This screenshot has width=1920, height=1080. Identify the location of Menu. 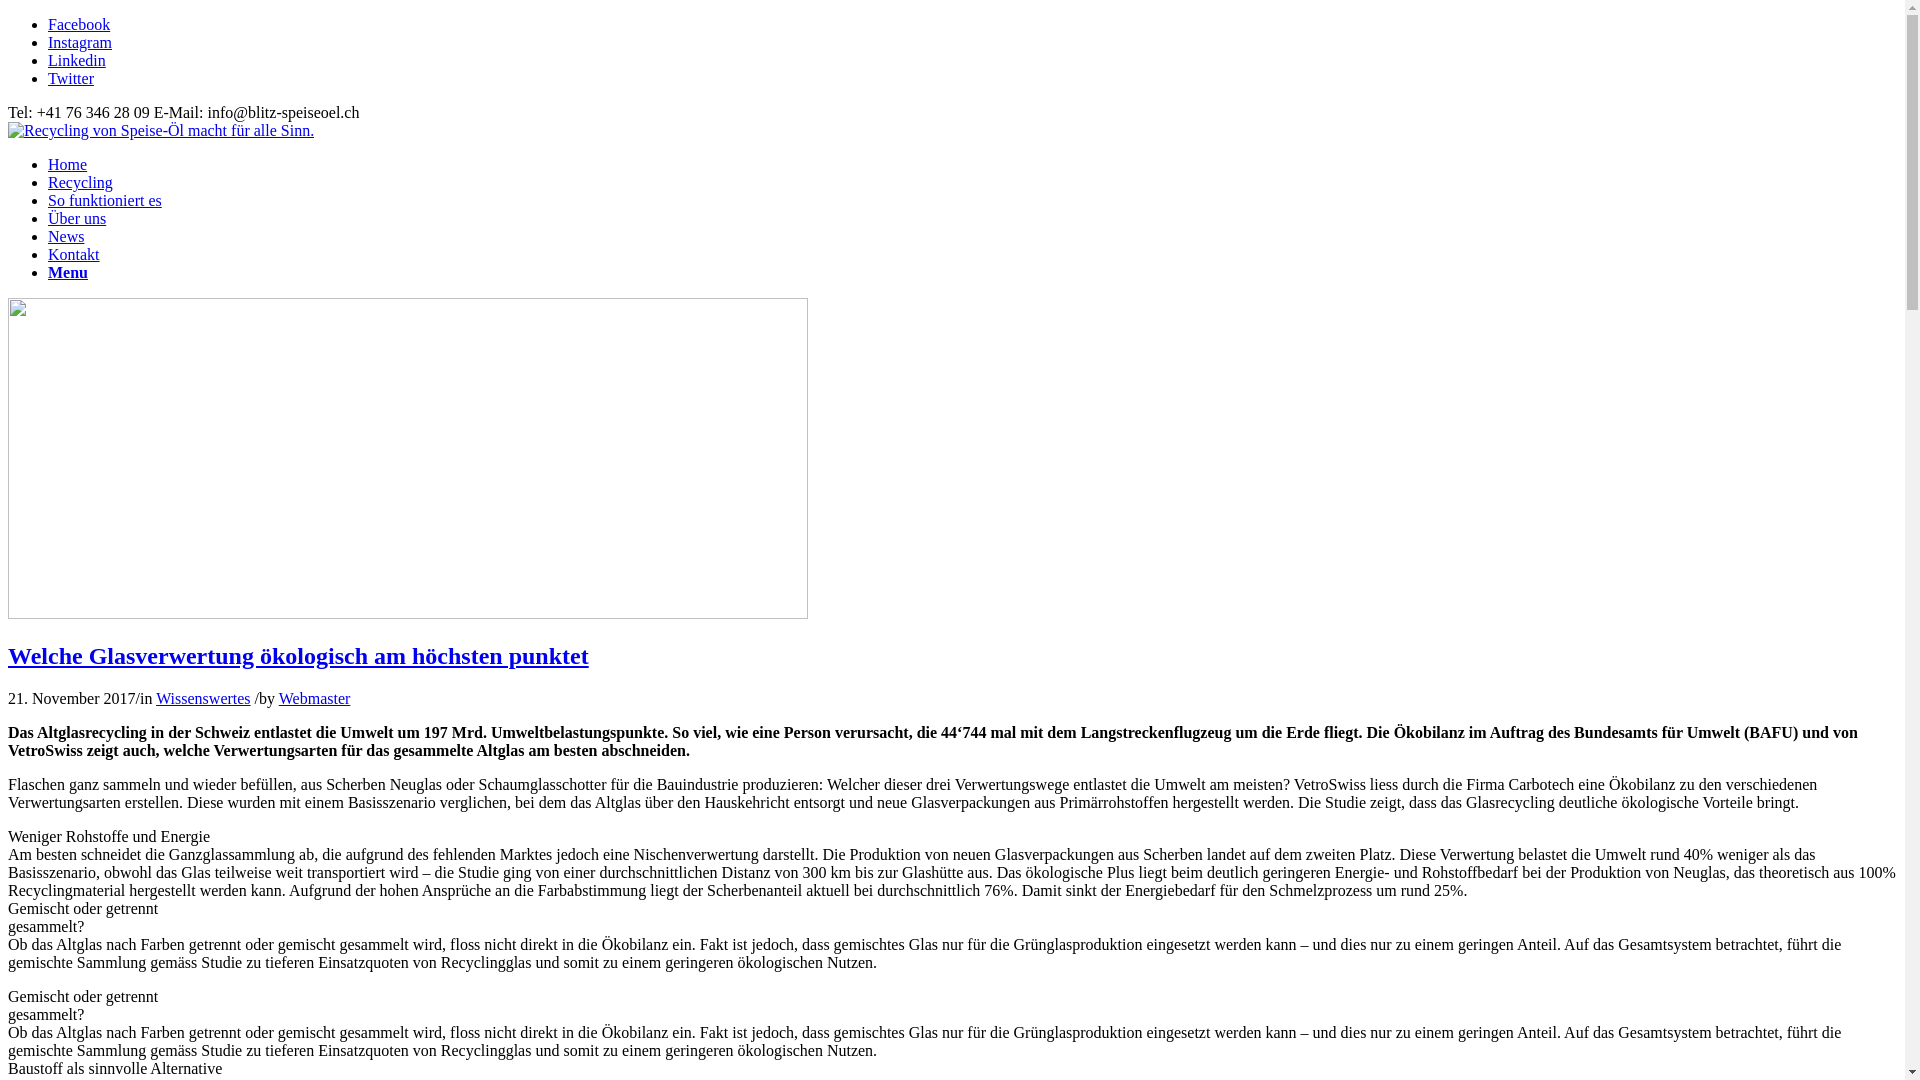
(68, 272).